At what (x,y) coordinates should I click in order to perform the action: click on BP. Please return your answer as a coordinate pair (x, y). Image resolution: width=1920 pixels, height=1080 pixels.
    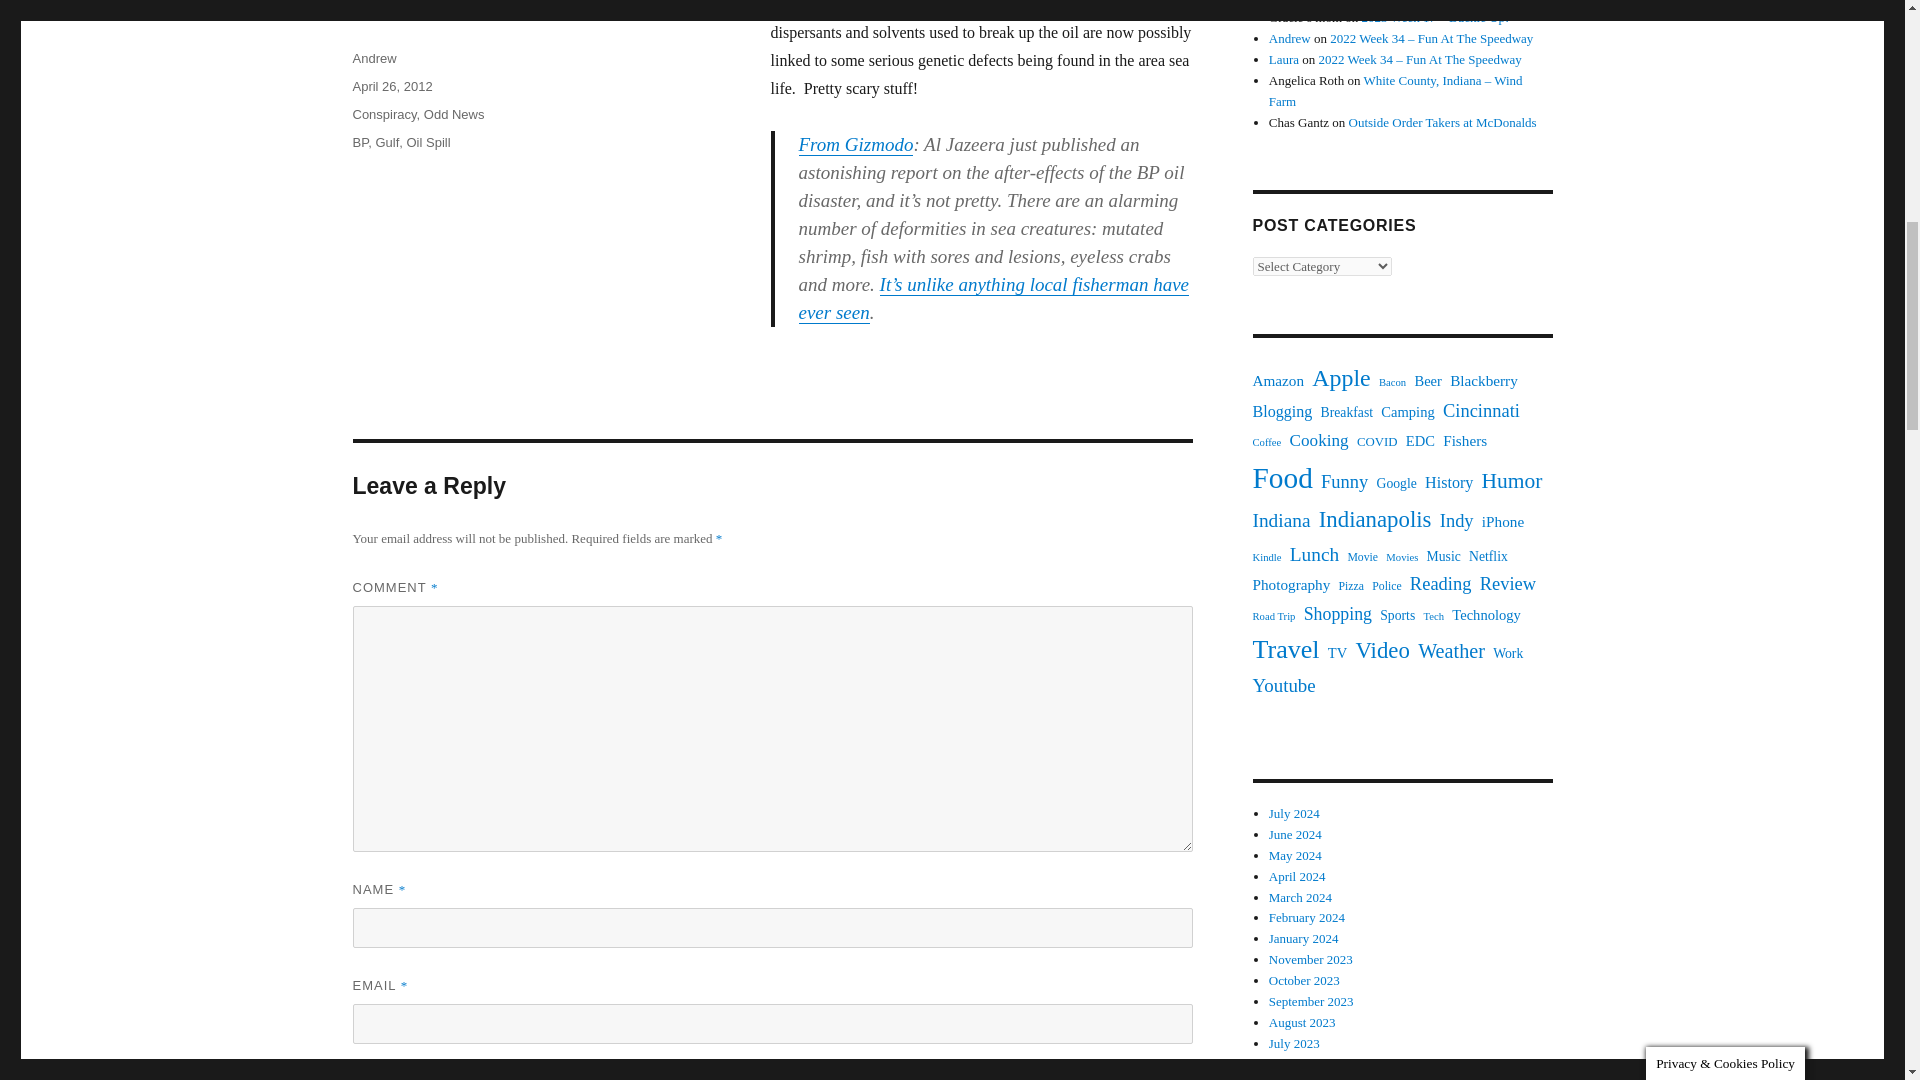
    Looking at the image, I should click on (360, 142).